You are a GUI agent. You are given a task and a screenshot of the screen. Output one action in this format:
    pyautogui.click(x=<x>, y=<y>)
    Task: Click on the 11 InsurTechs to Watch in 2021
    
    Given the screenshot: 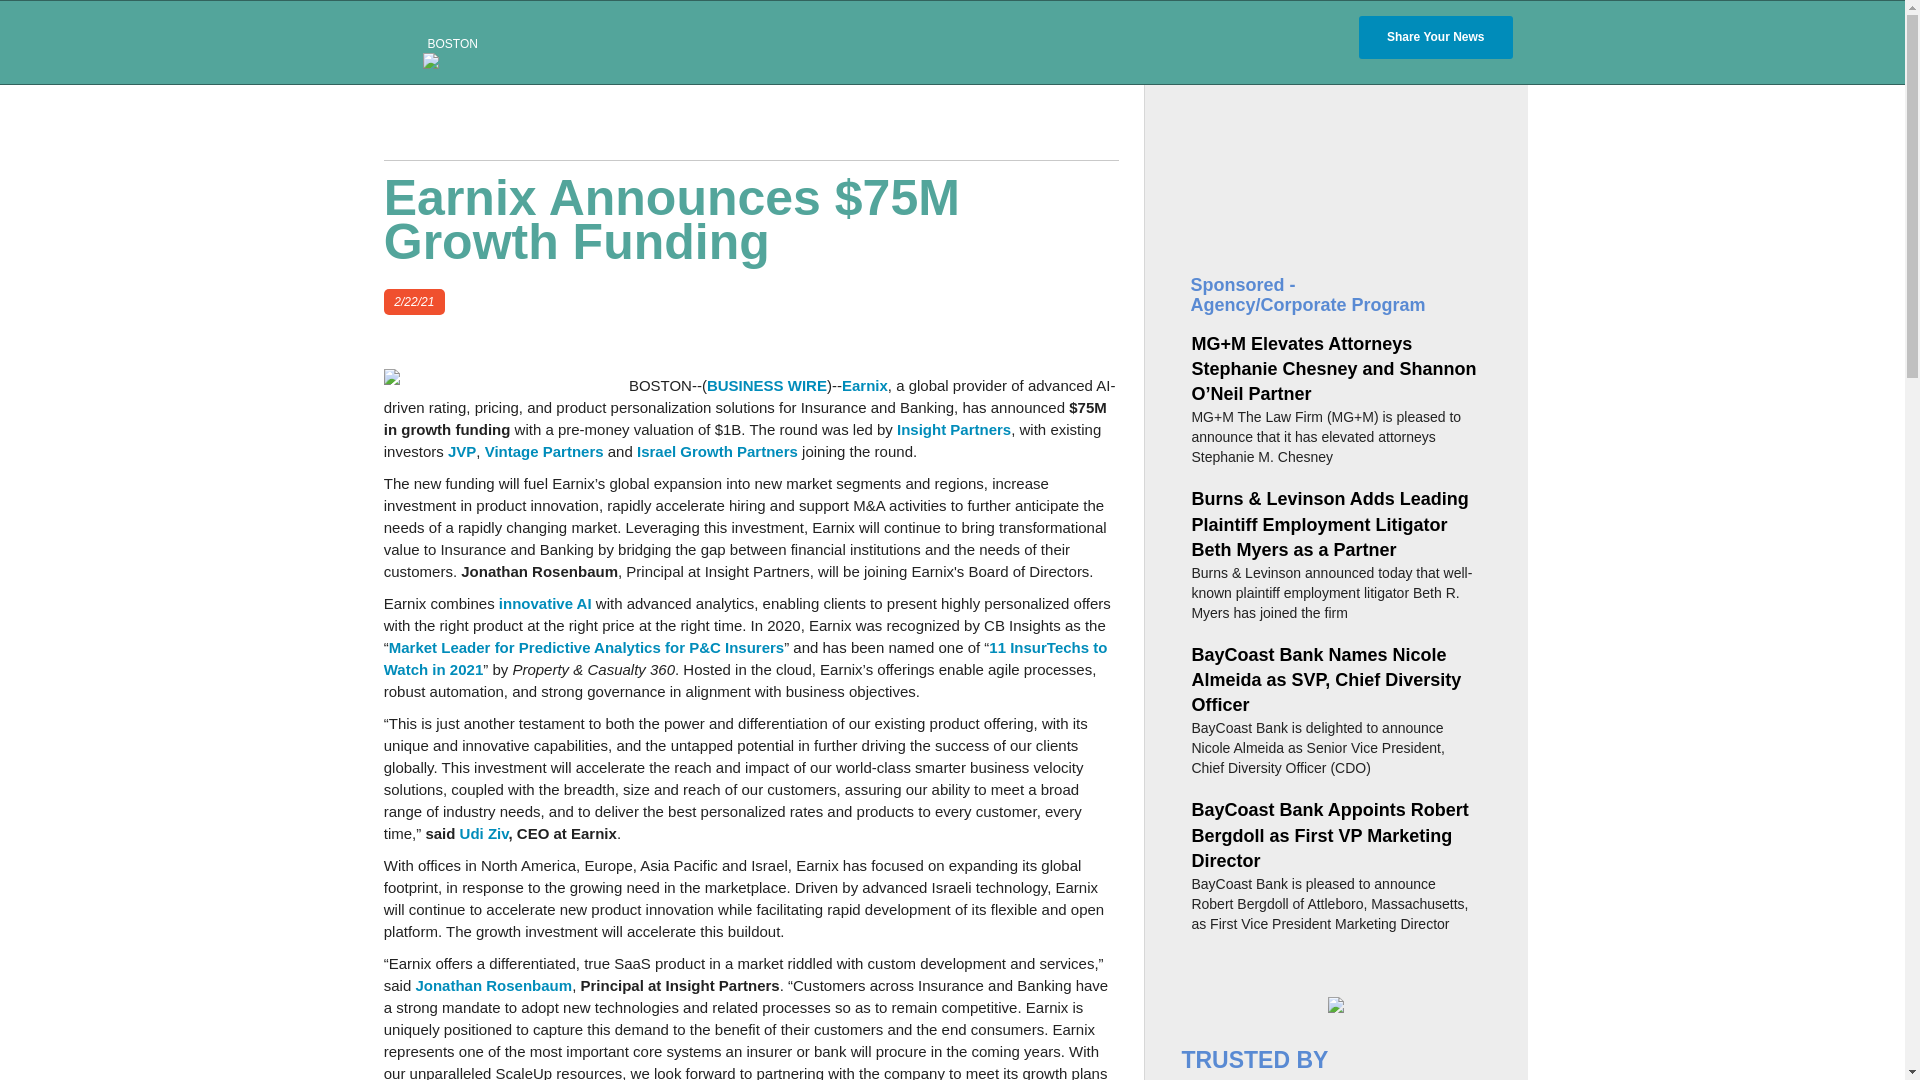 What is the action you would take?
    pyautogui.click(x=746, y=658)
    